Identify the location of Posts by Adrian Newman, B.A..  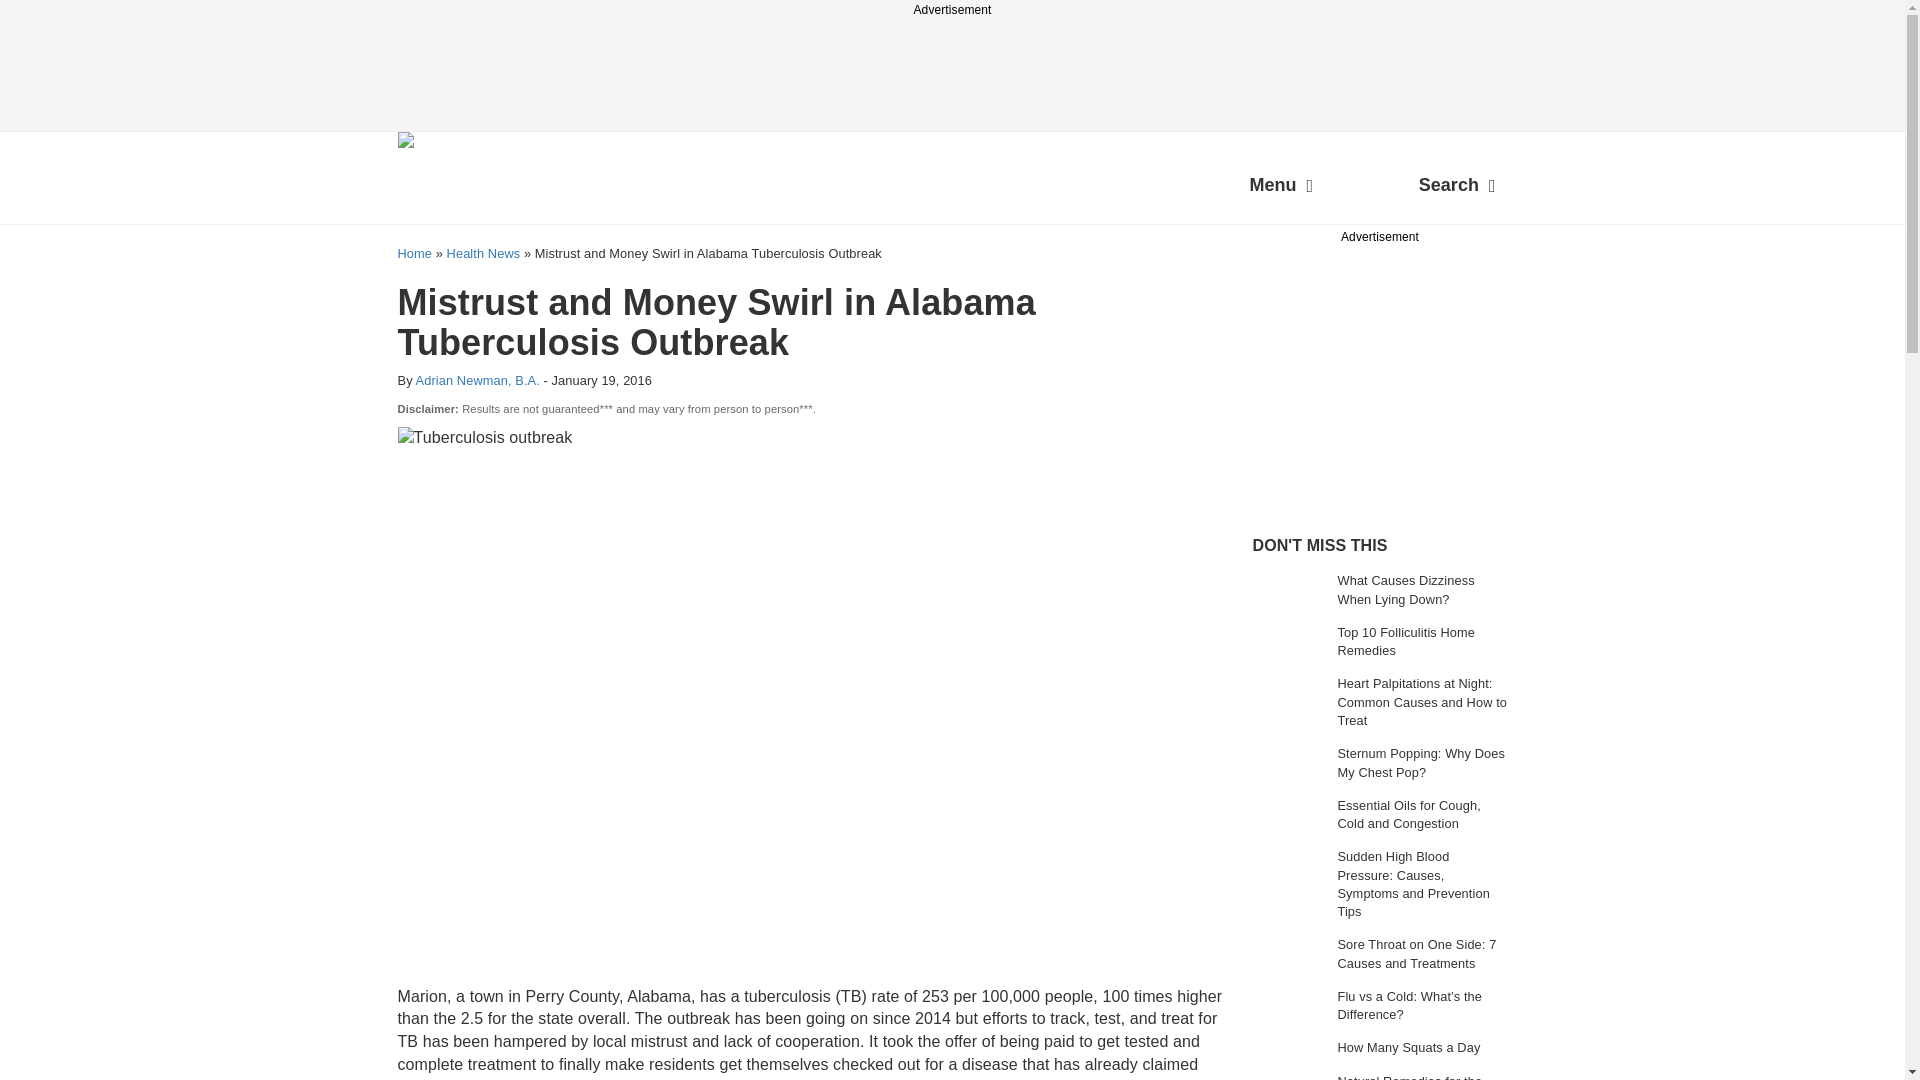
(478, 380).